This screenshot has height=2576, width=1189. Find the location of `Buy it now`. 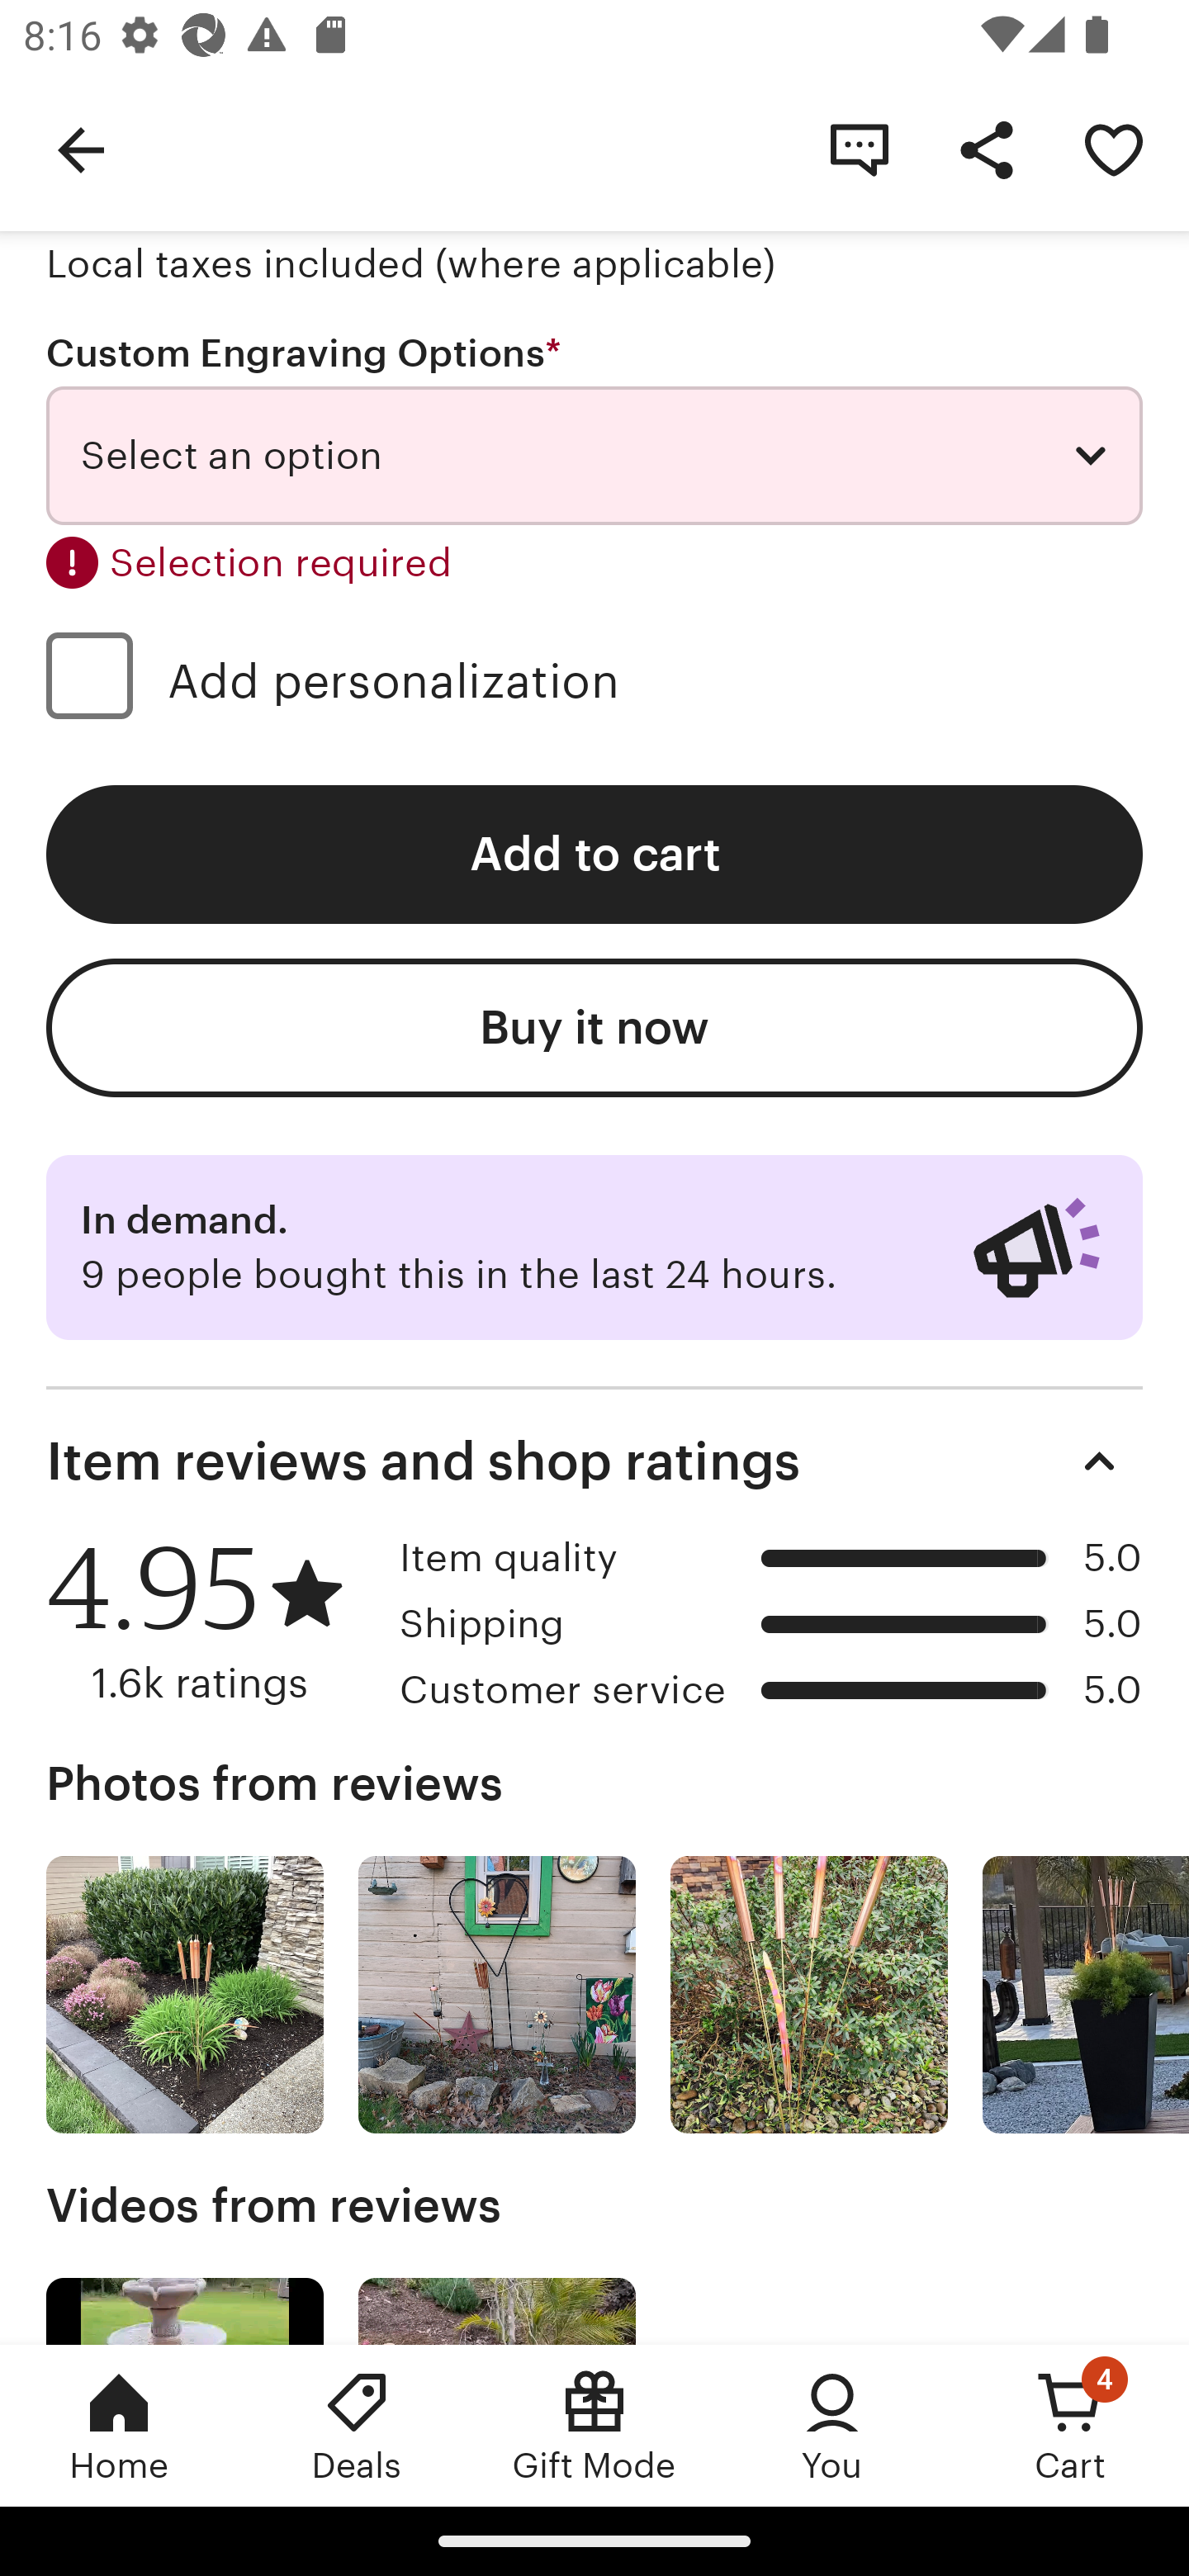

Buy it now is located at coordinates (594, 1027).